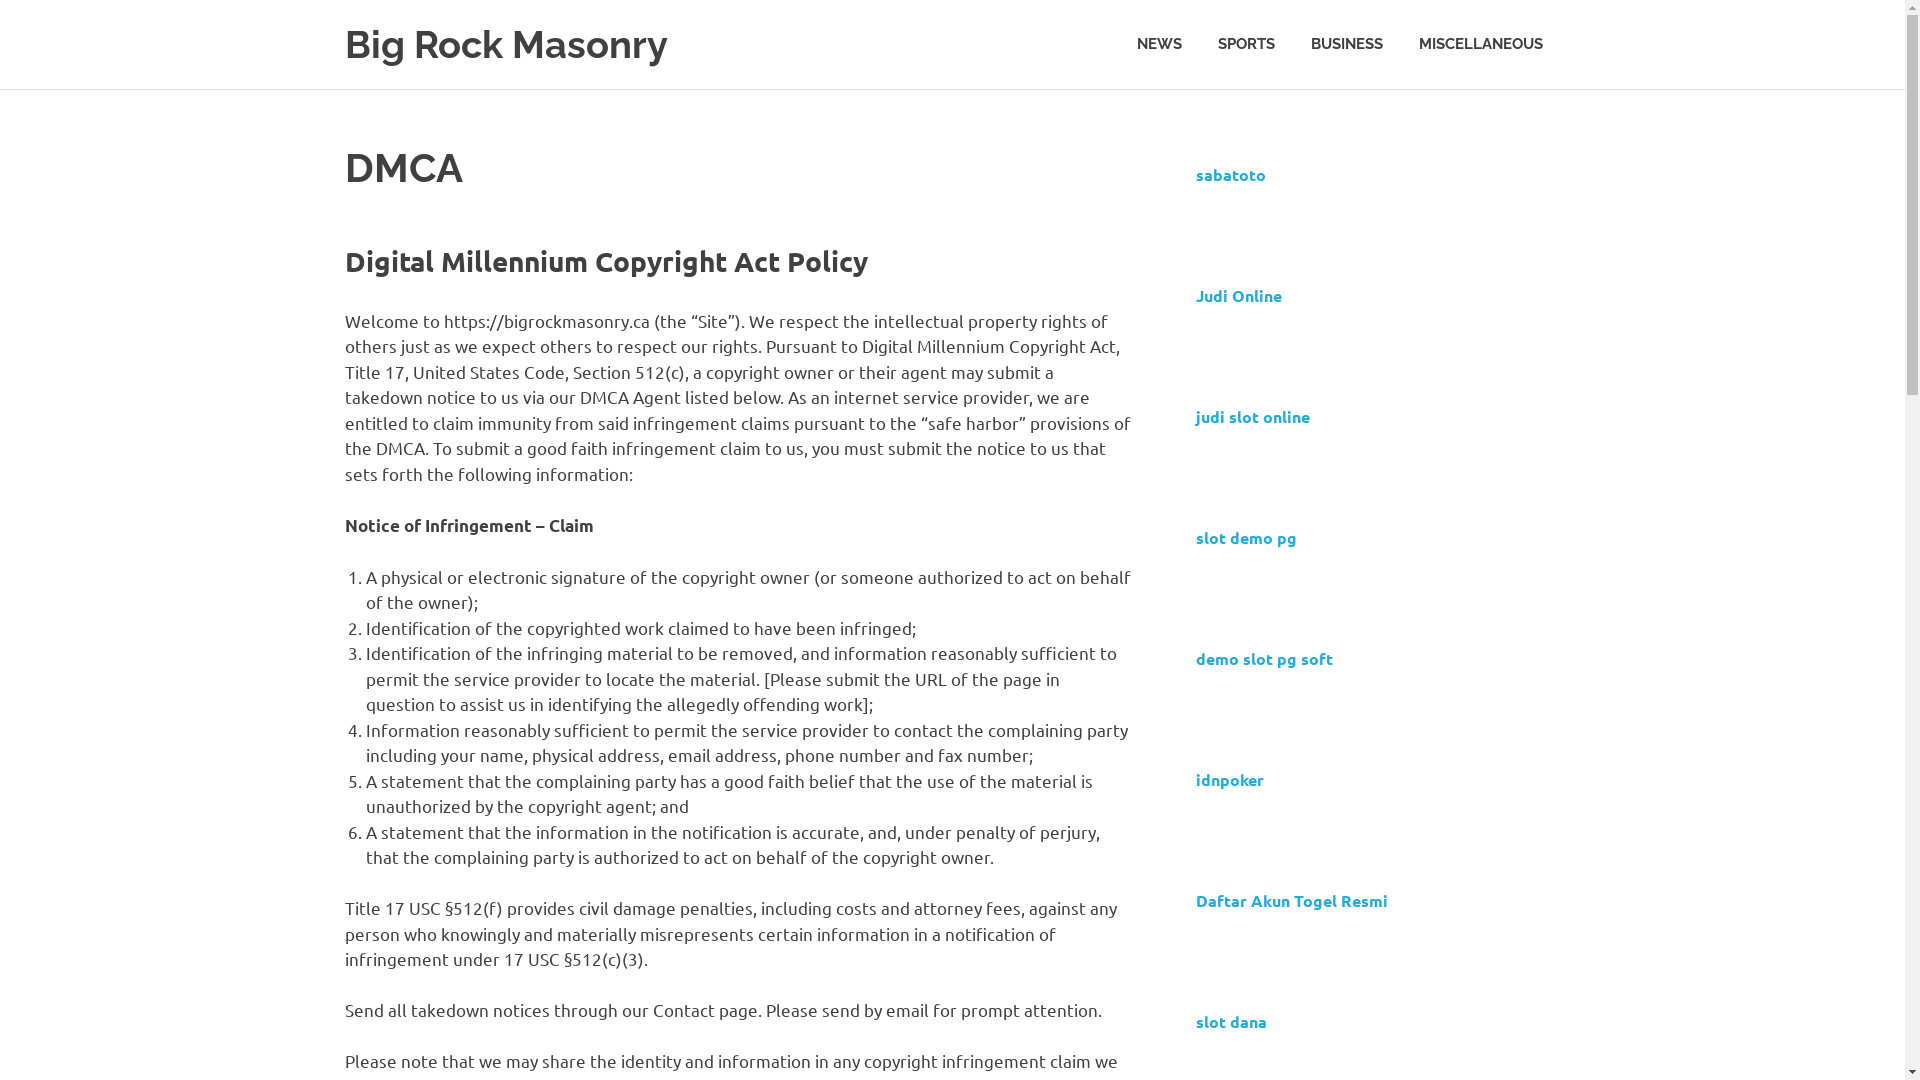  What do you see at coordinates (1480, 44) in the screenshot?
I see `MISCELLANEOUS` at bounding box center [1480, 44].